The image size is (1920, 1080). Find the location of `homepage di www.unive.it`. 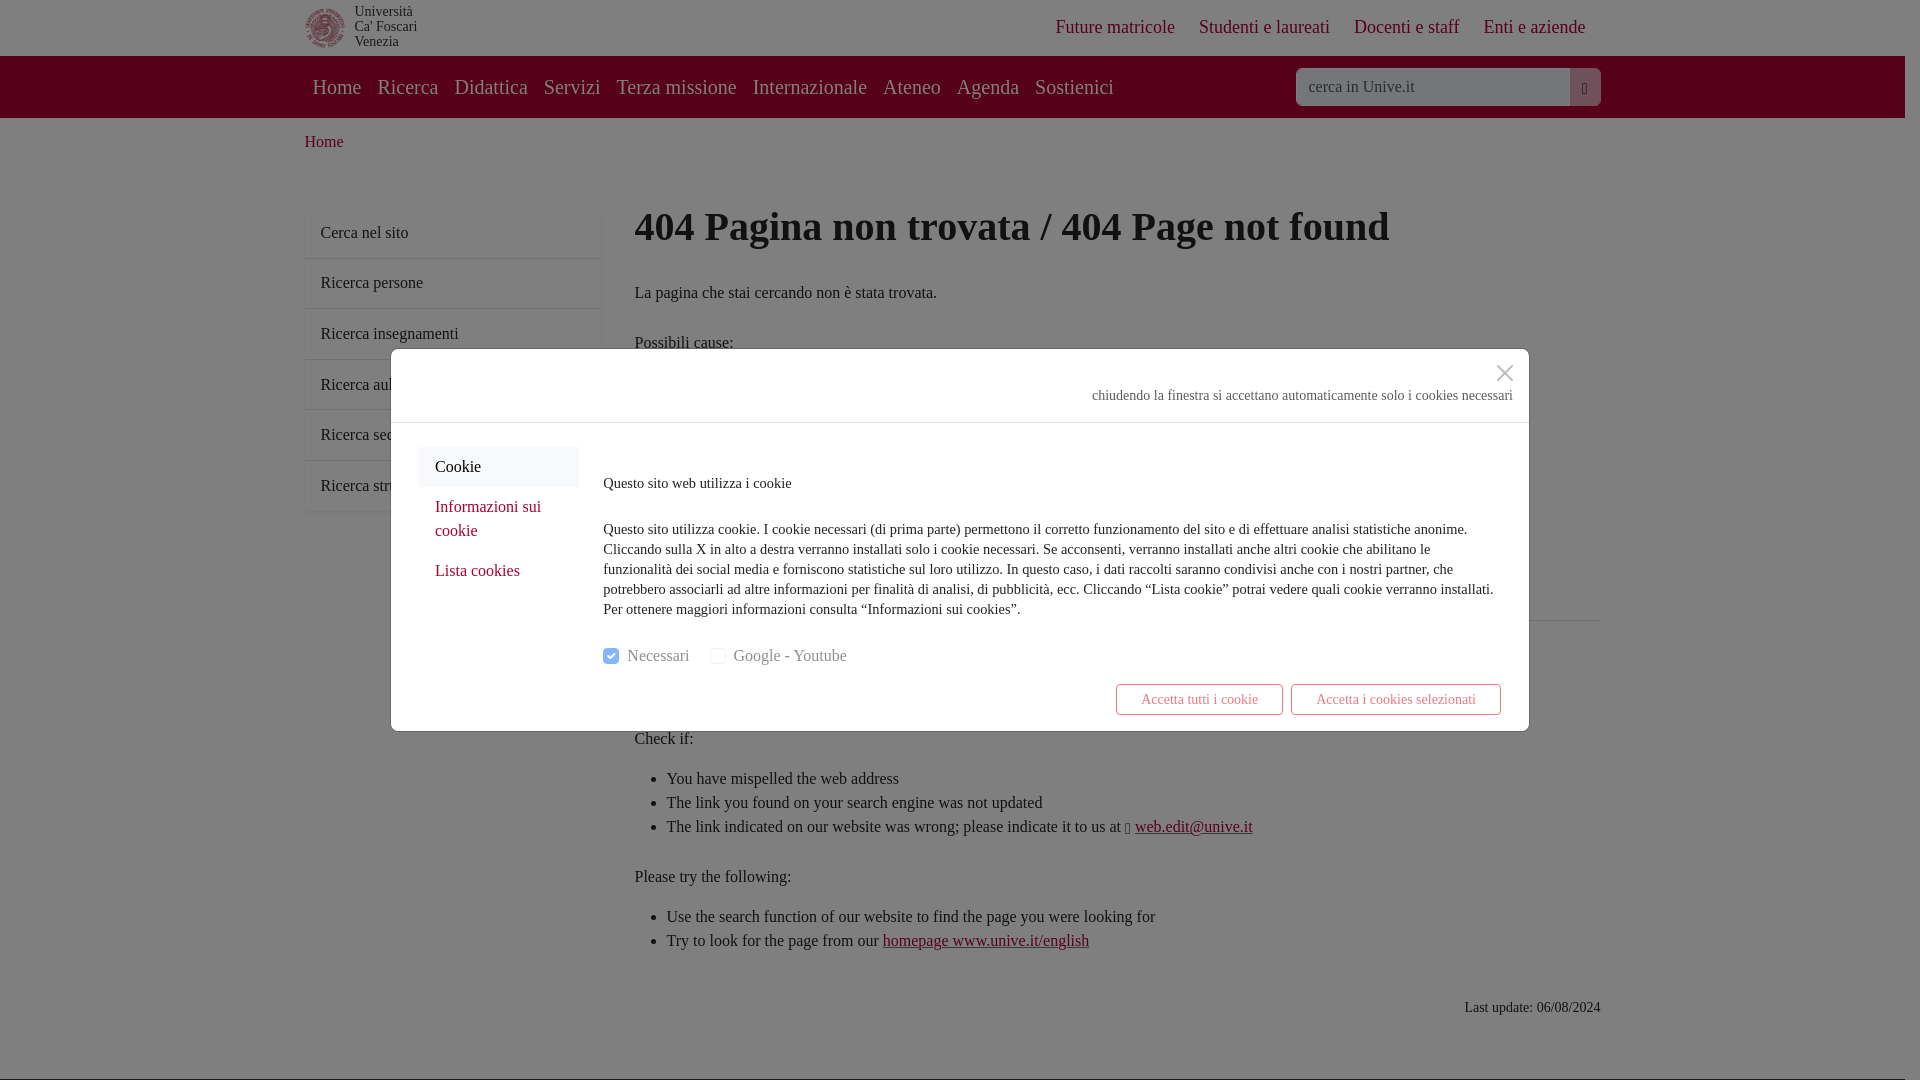

homepage di www.unive.it is located at coordinates (1010, 542).